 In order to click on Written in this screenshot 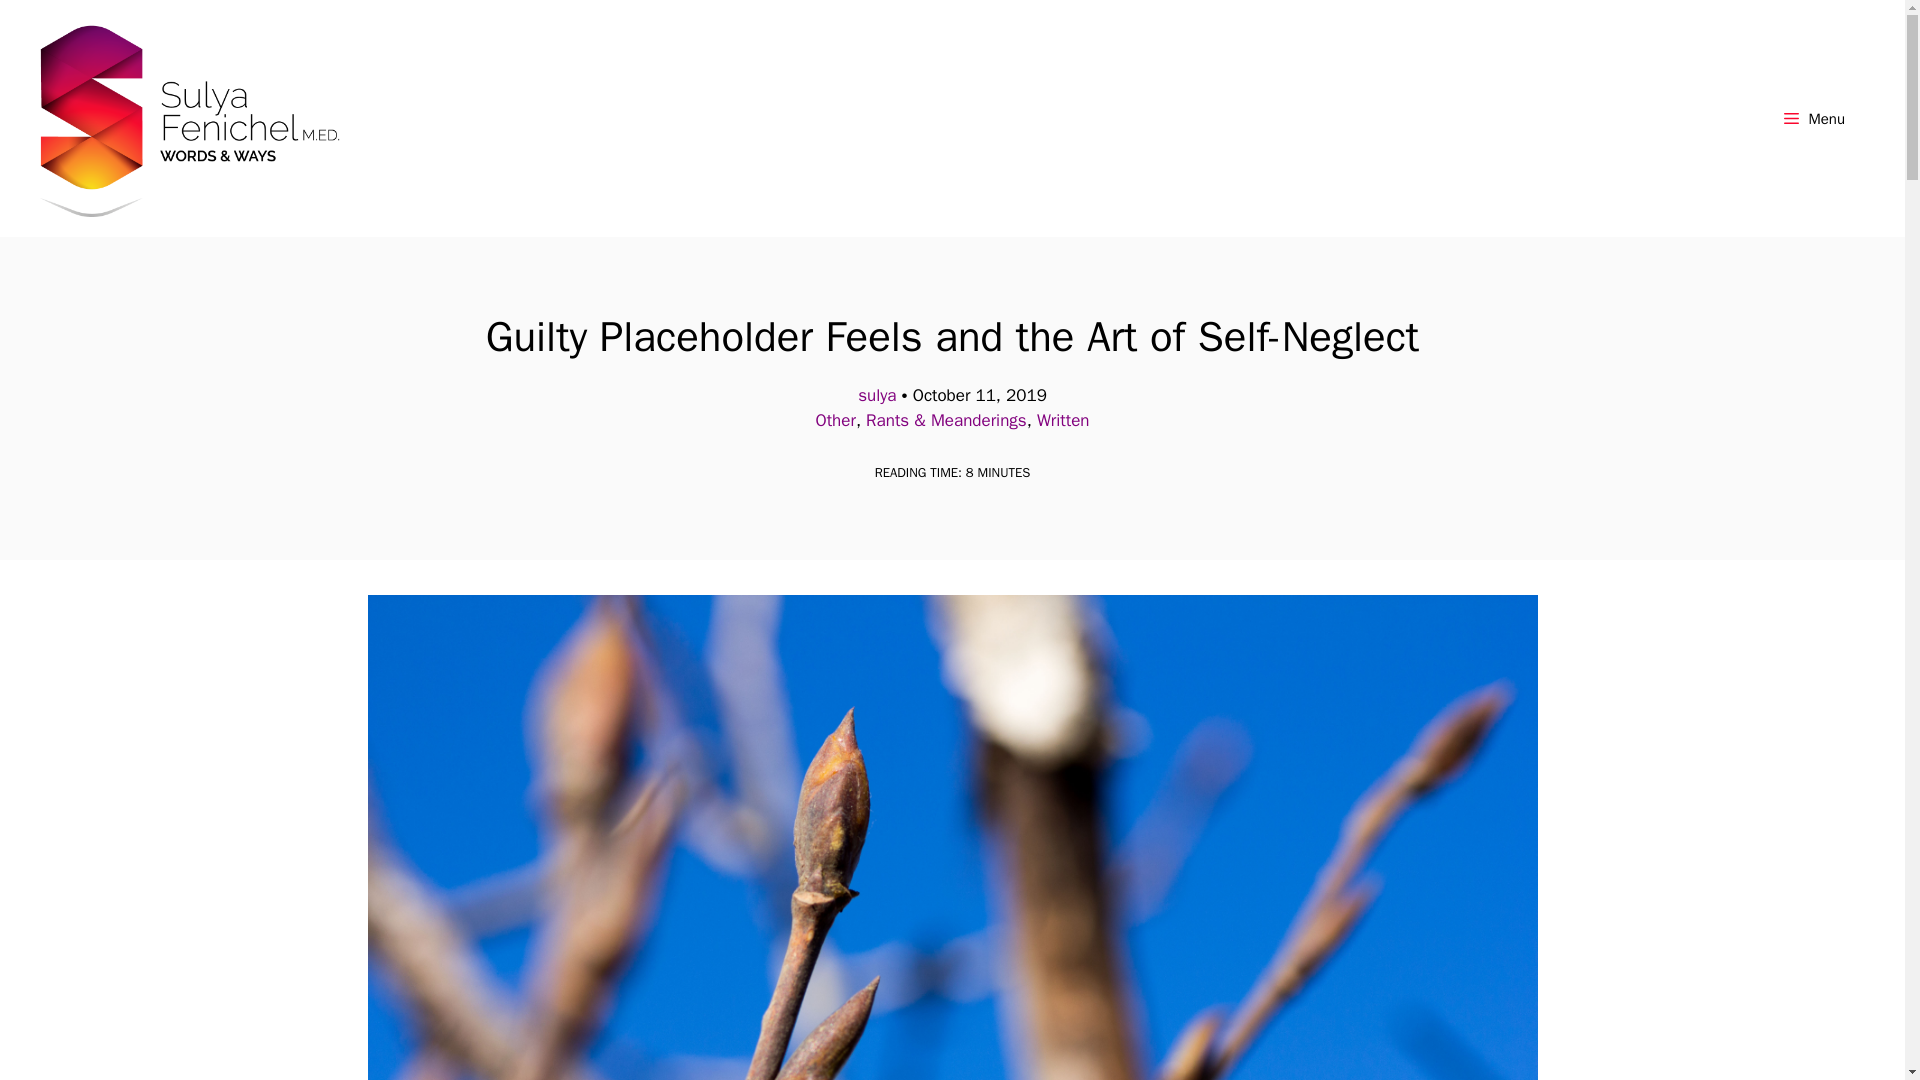, I will do `click(1063, 420)`.